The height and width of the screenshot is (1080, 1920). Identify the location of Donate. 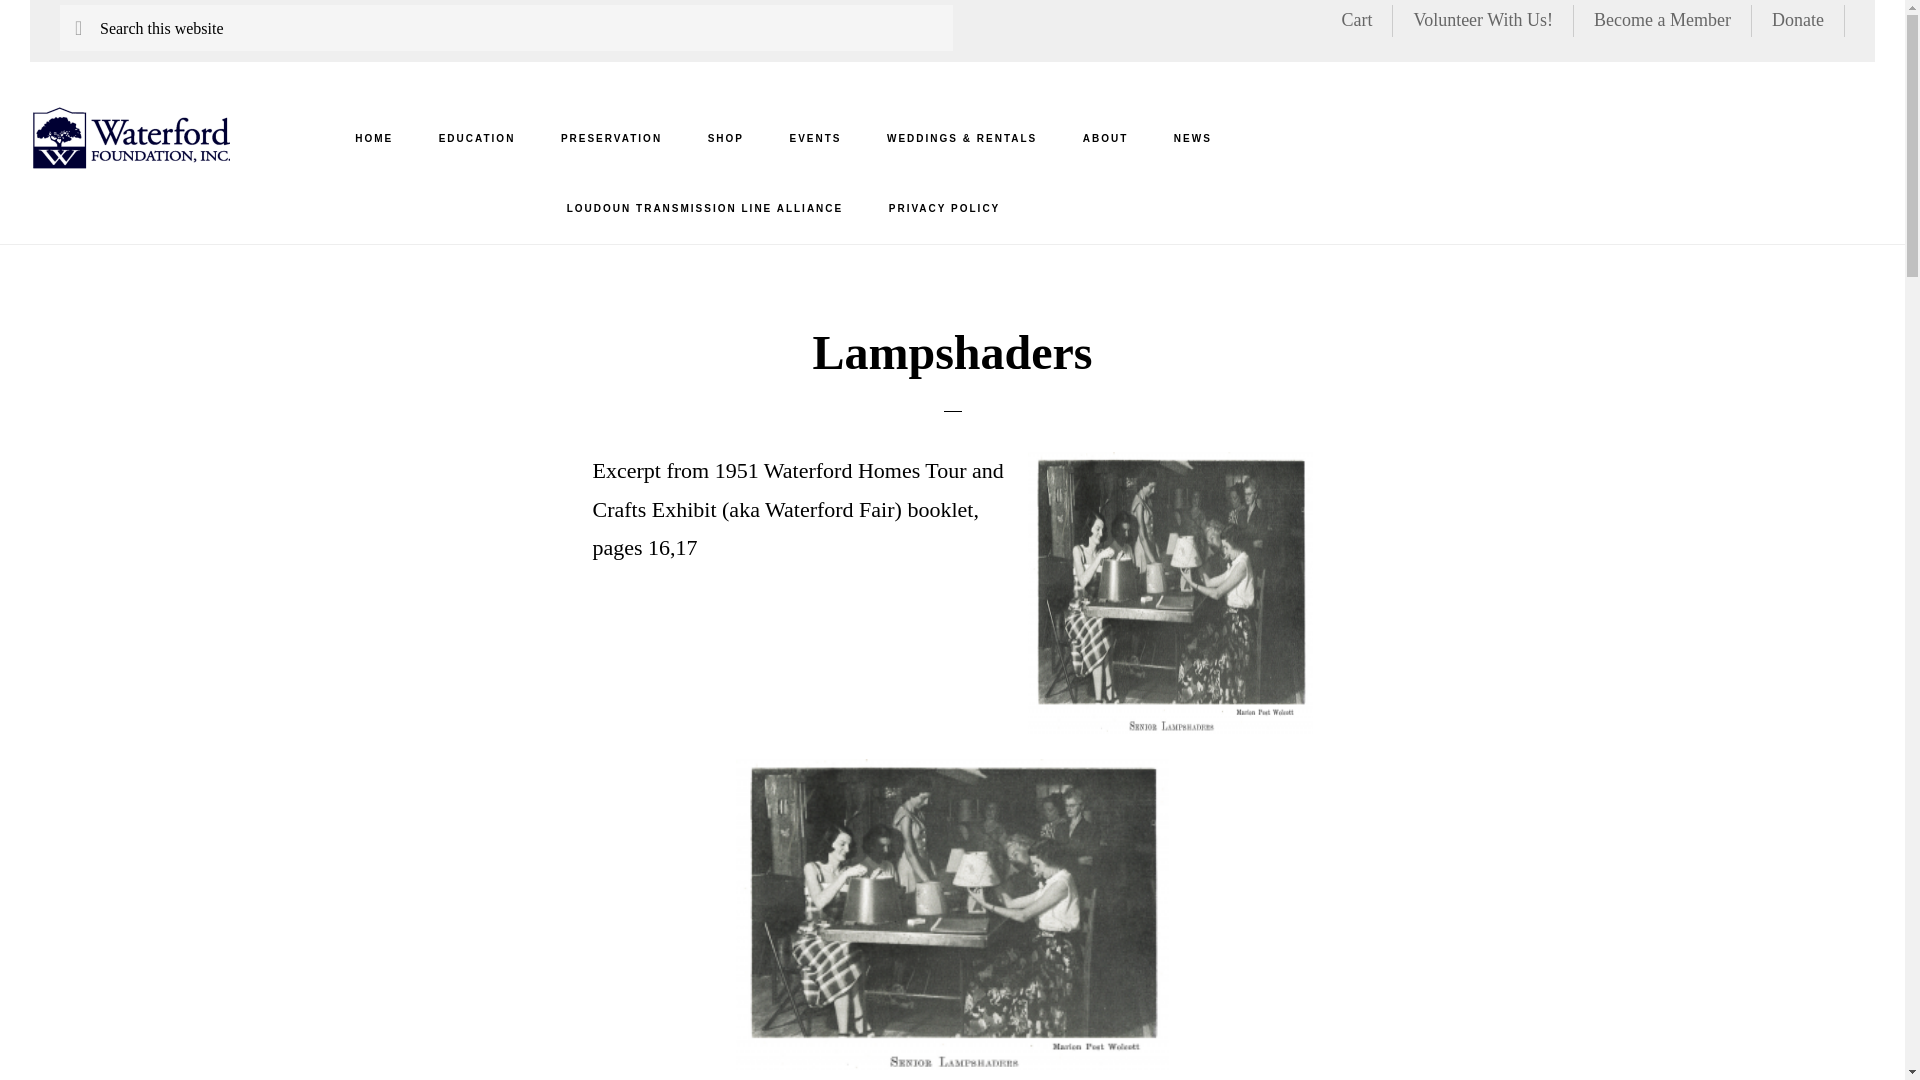
(1798, 20).